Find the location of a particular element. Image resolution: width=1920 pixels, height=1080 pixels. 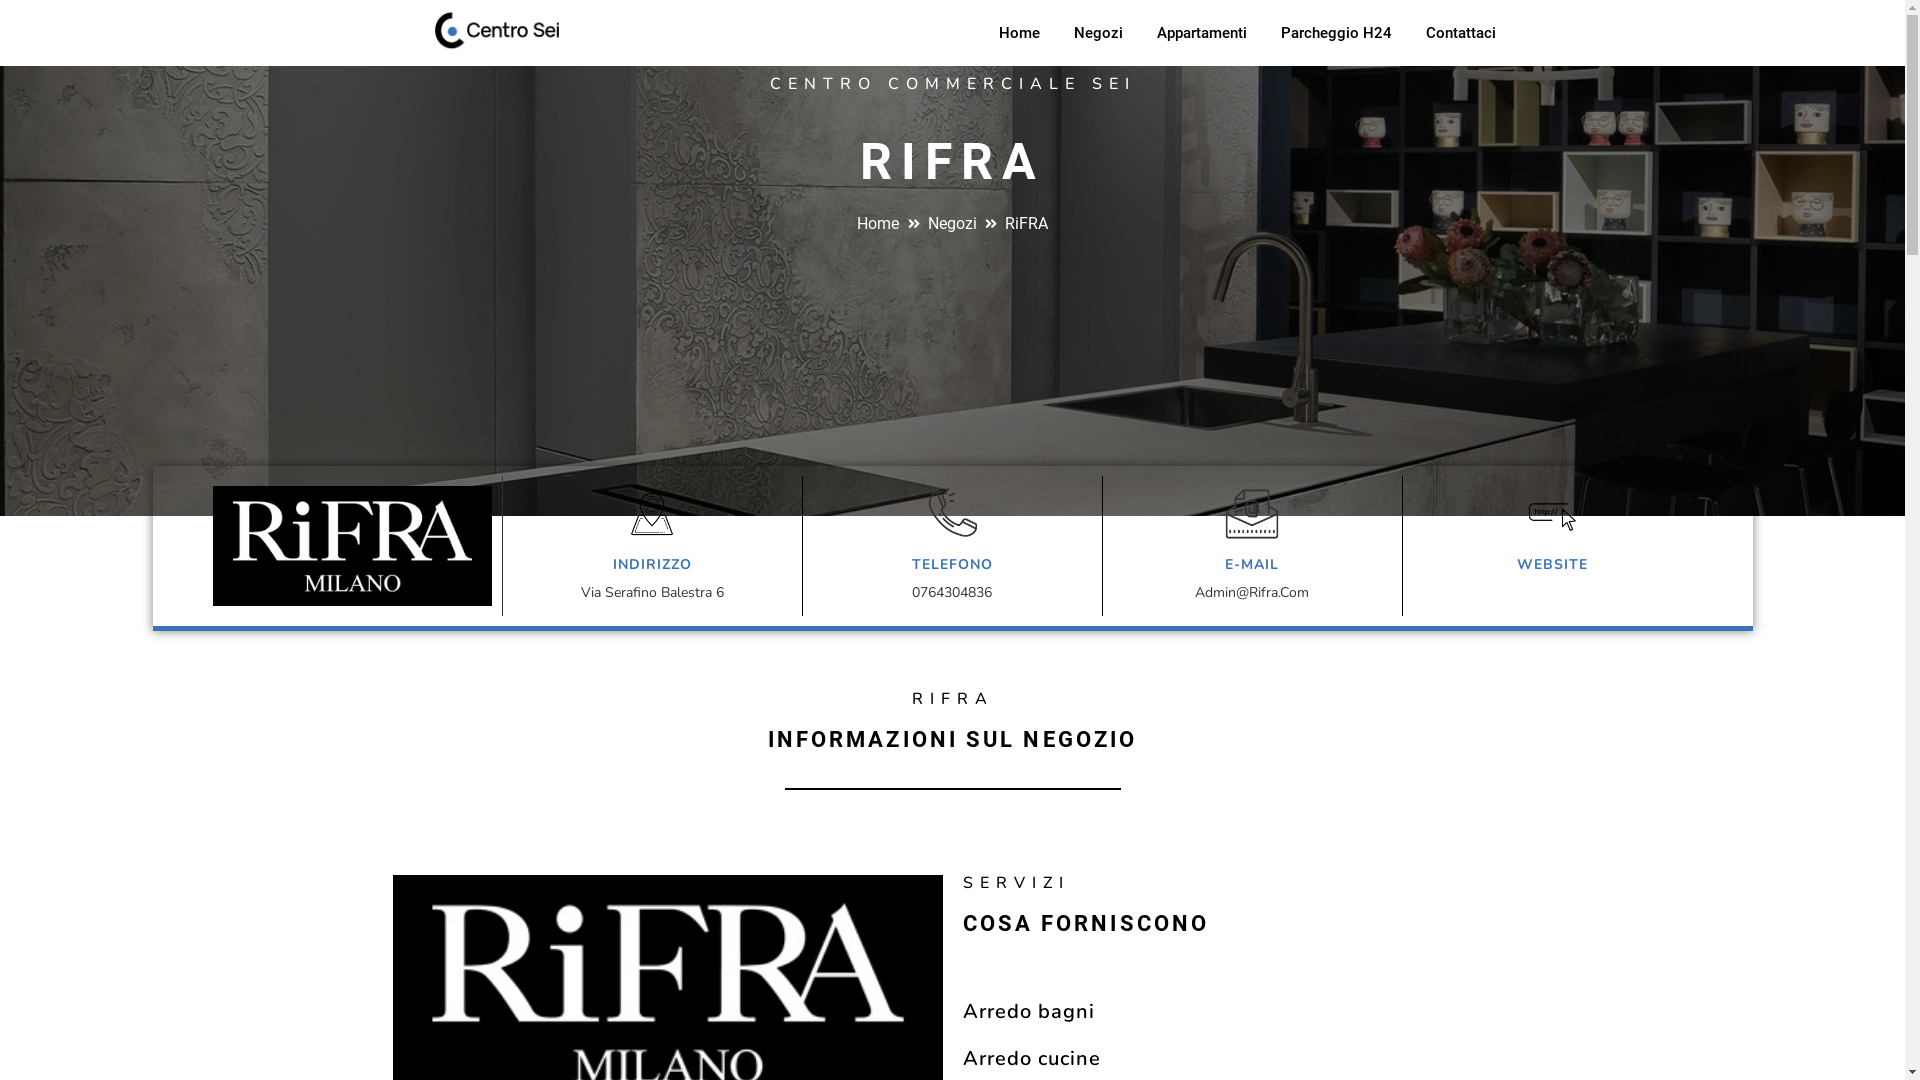

Contattaci is located at coordinates (1460, 33).